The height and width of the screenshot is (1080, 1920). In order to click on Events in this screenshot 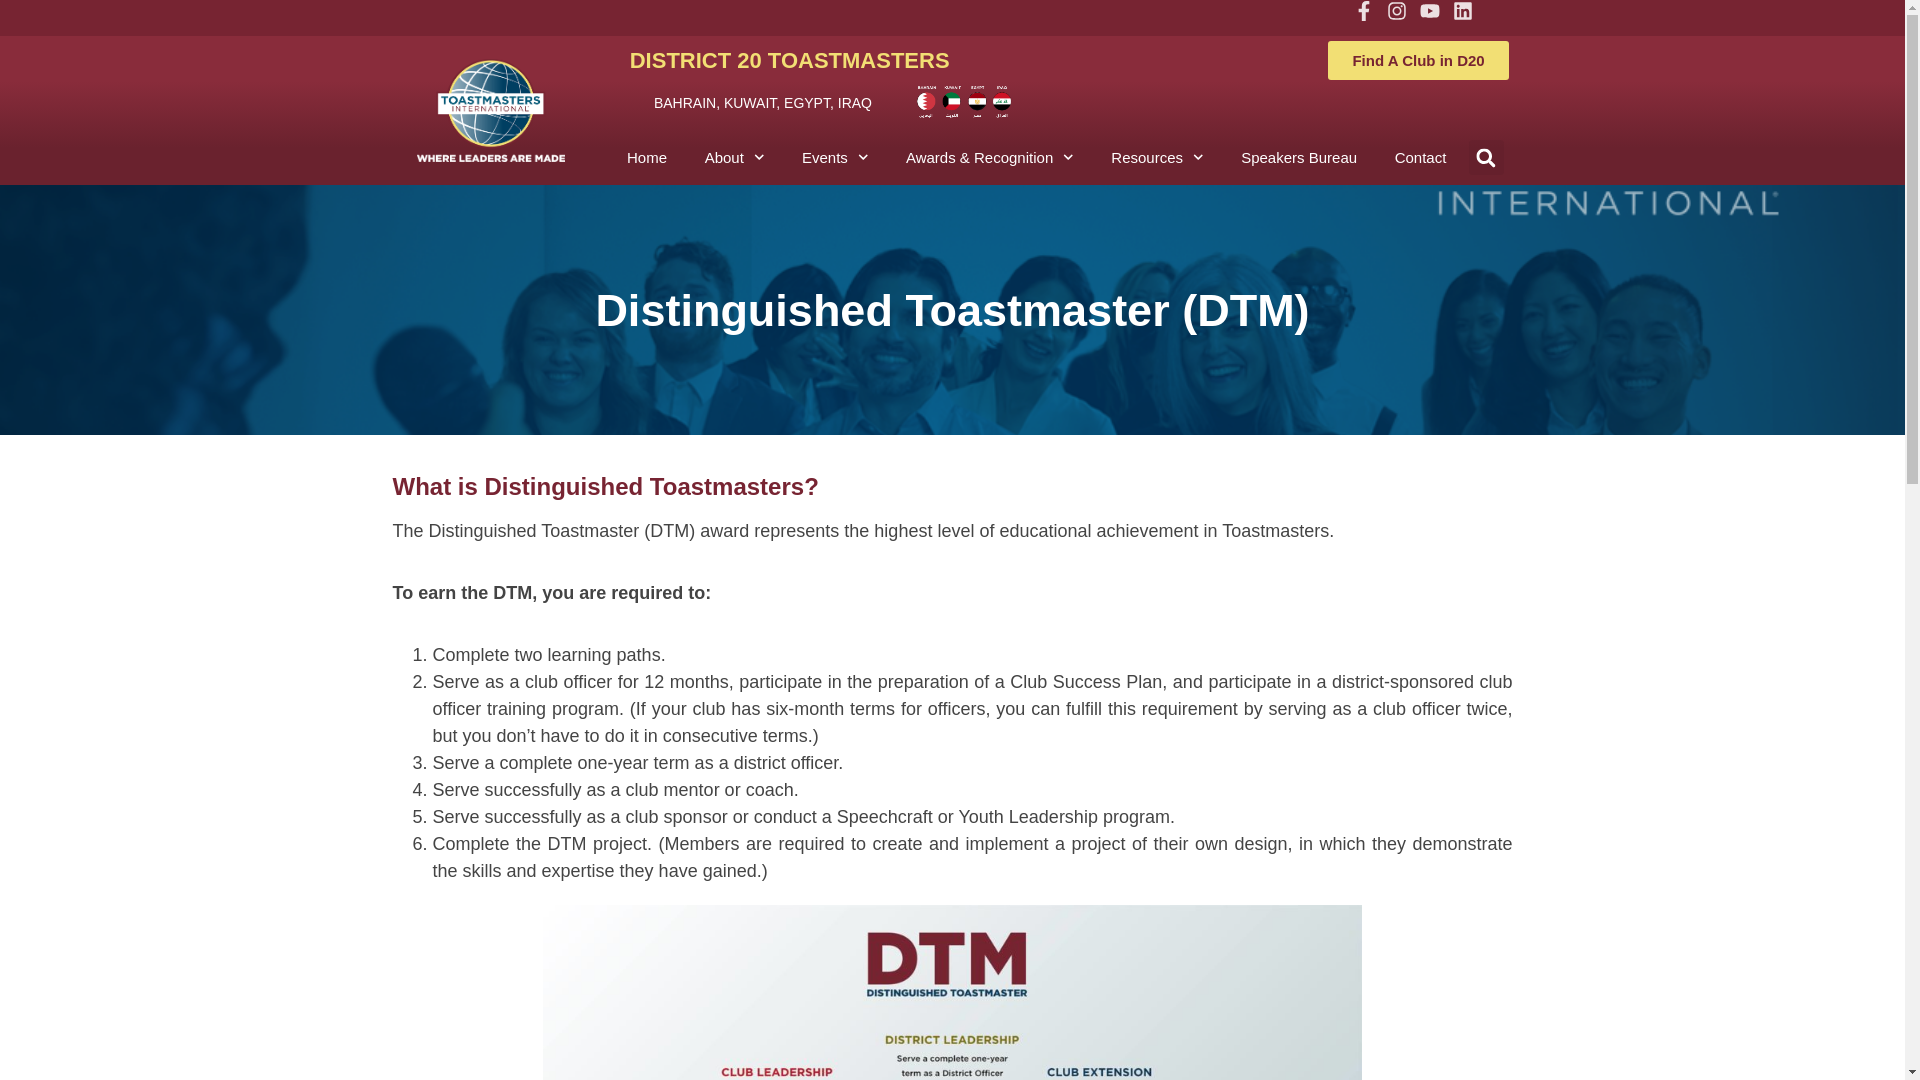, I will do `click(835, 157)`.